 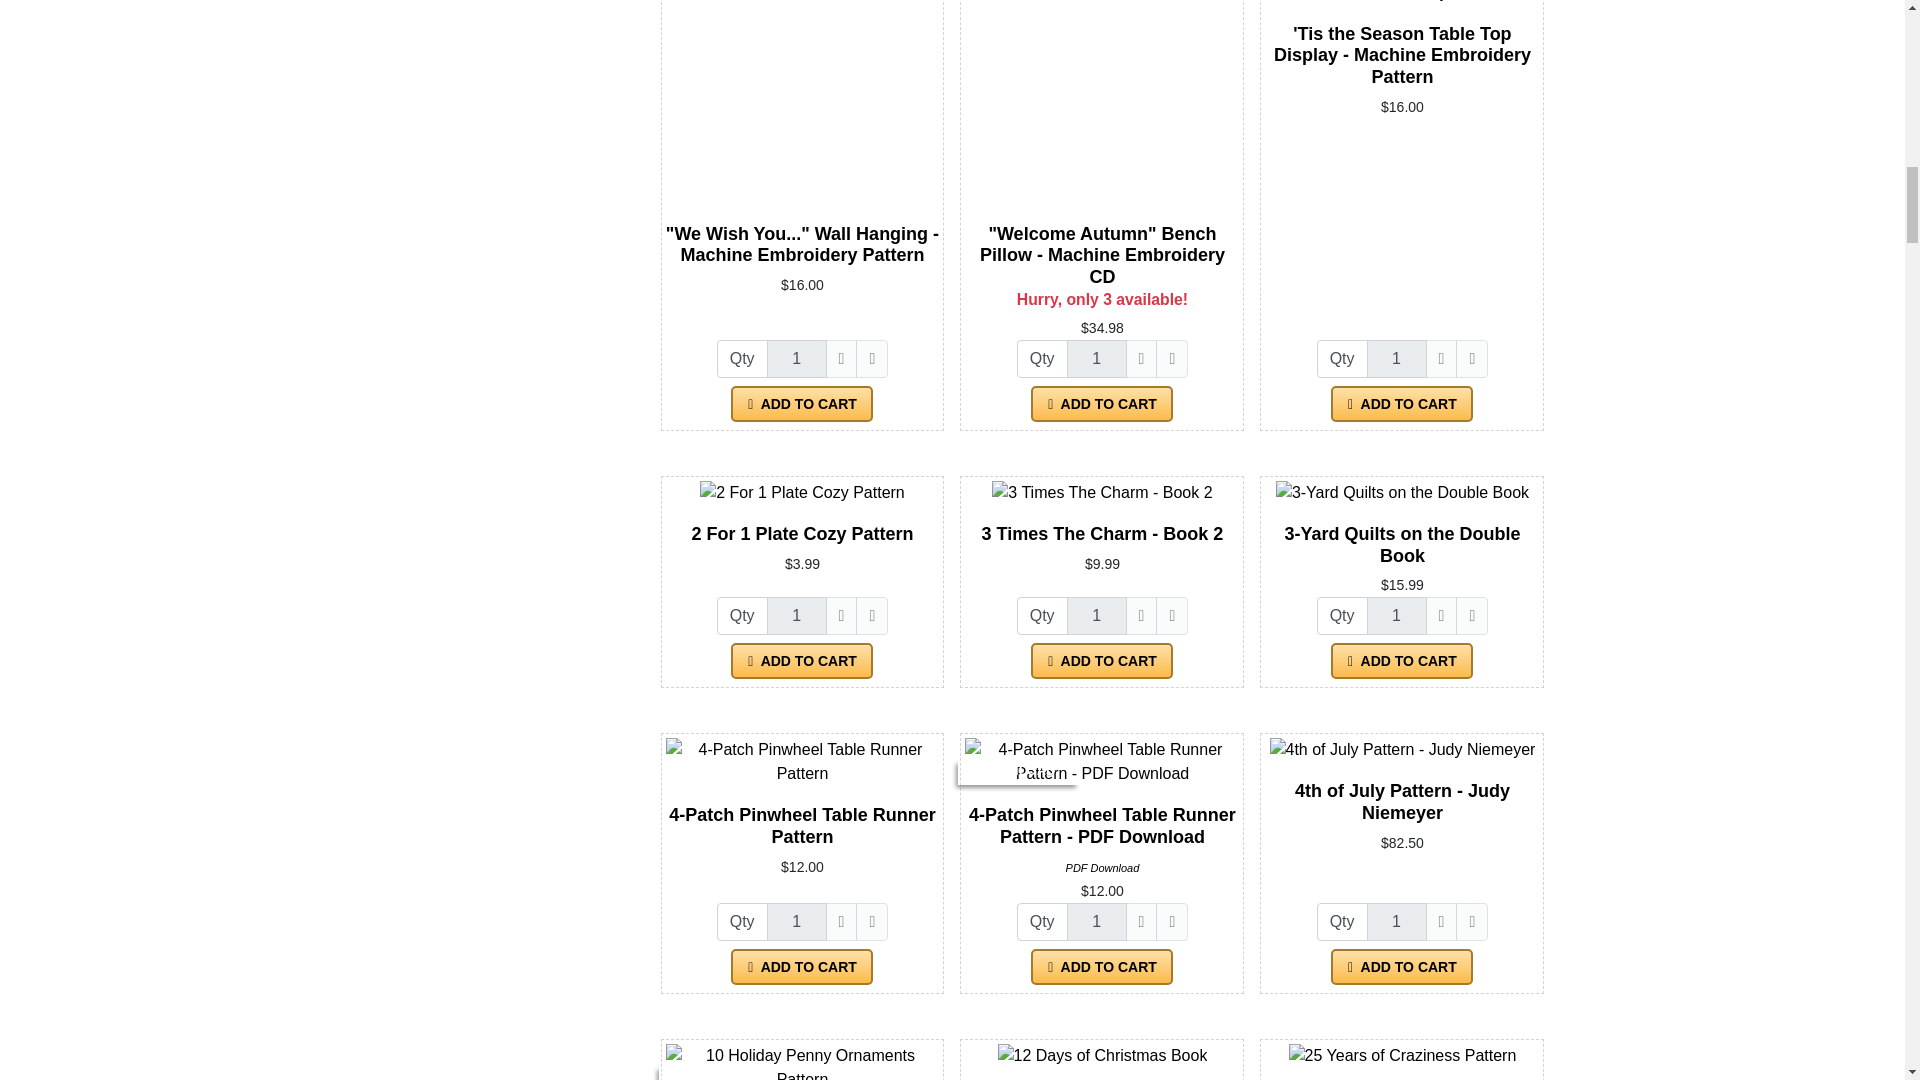 What do you see at coordinates (1097, 359) in the screenshot?
I see `1` at bounding box center [1097, 359].